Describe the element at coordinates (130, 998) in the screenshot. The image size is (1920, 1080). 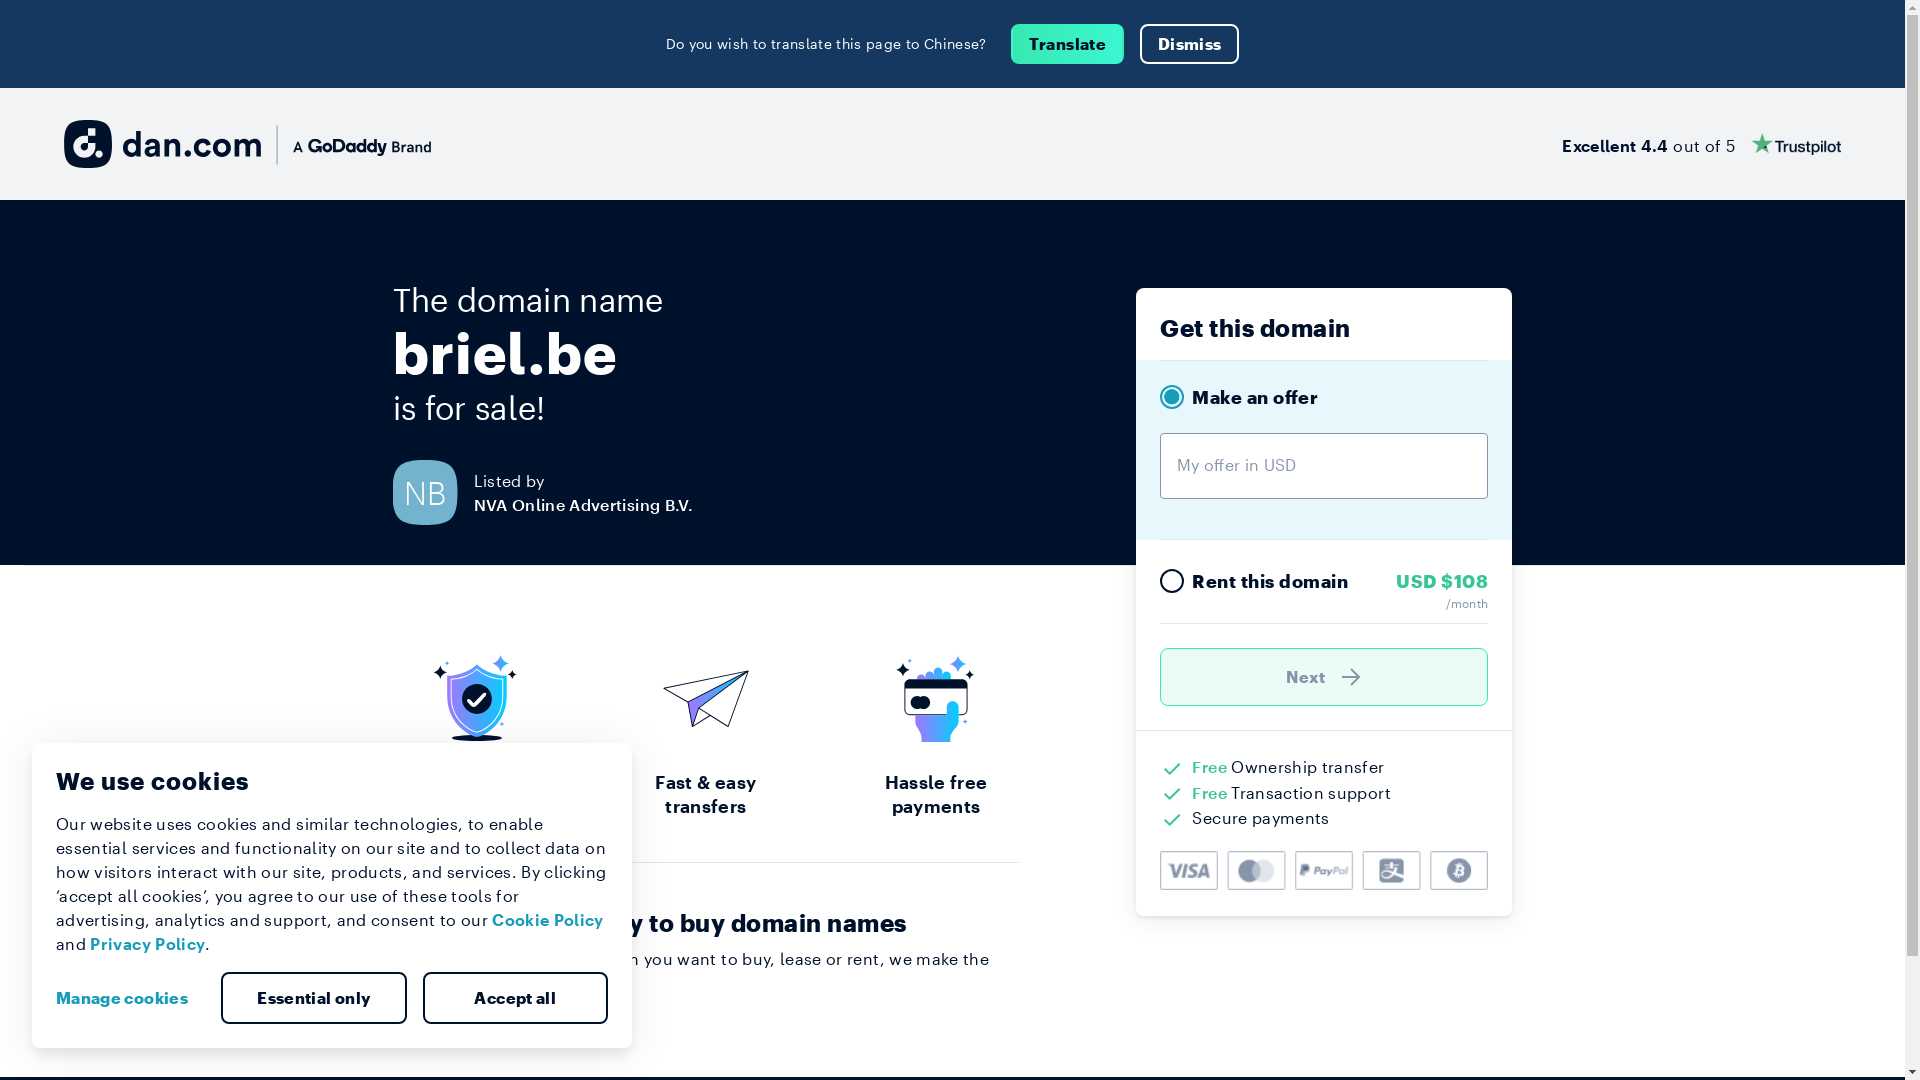
I see `Manage cookies` at that location.